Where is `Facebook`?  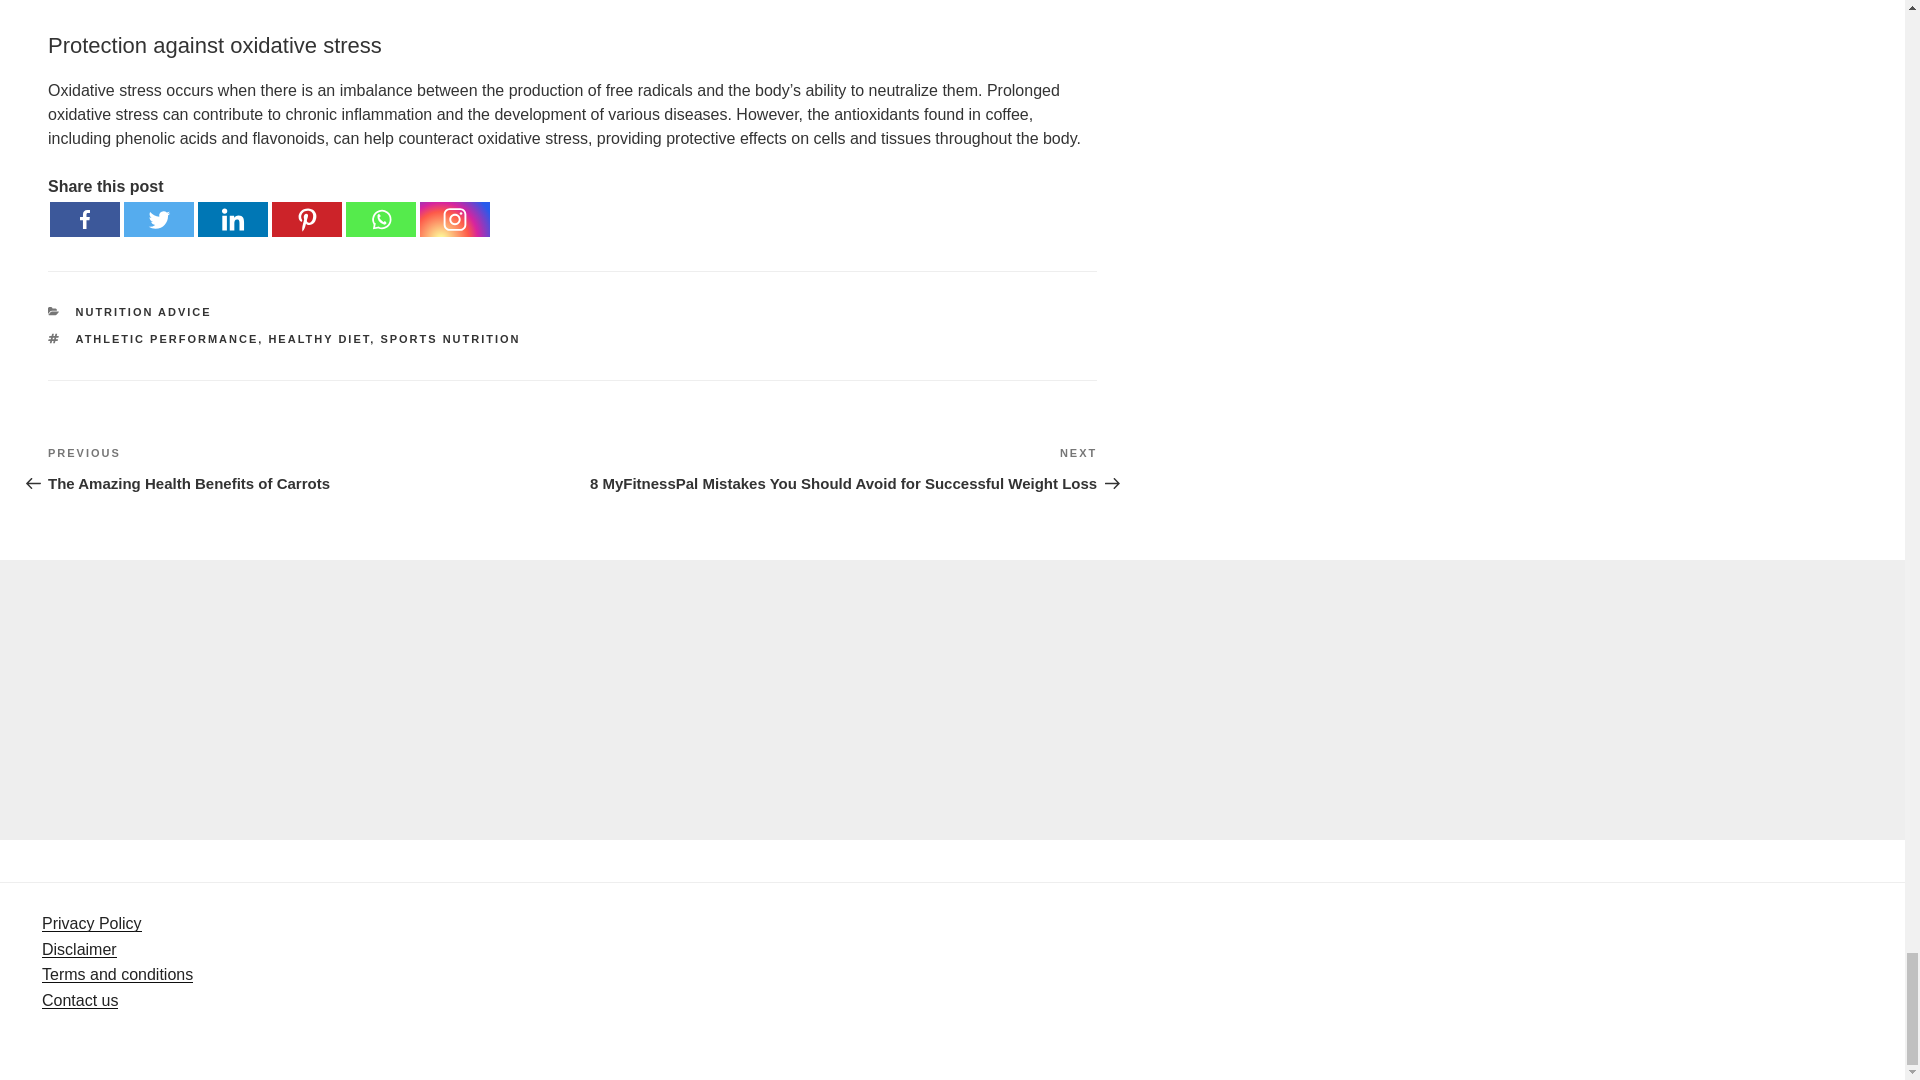
Facebook is located at coordinates (84, 218).